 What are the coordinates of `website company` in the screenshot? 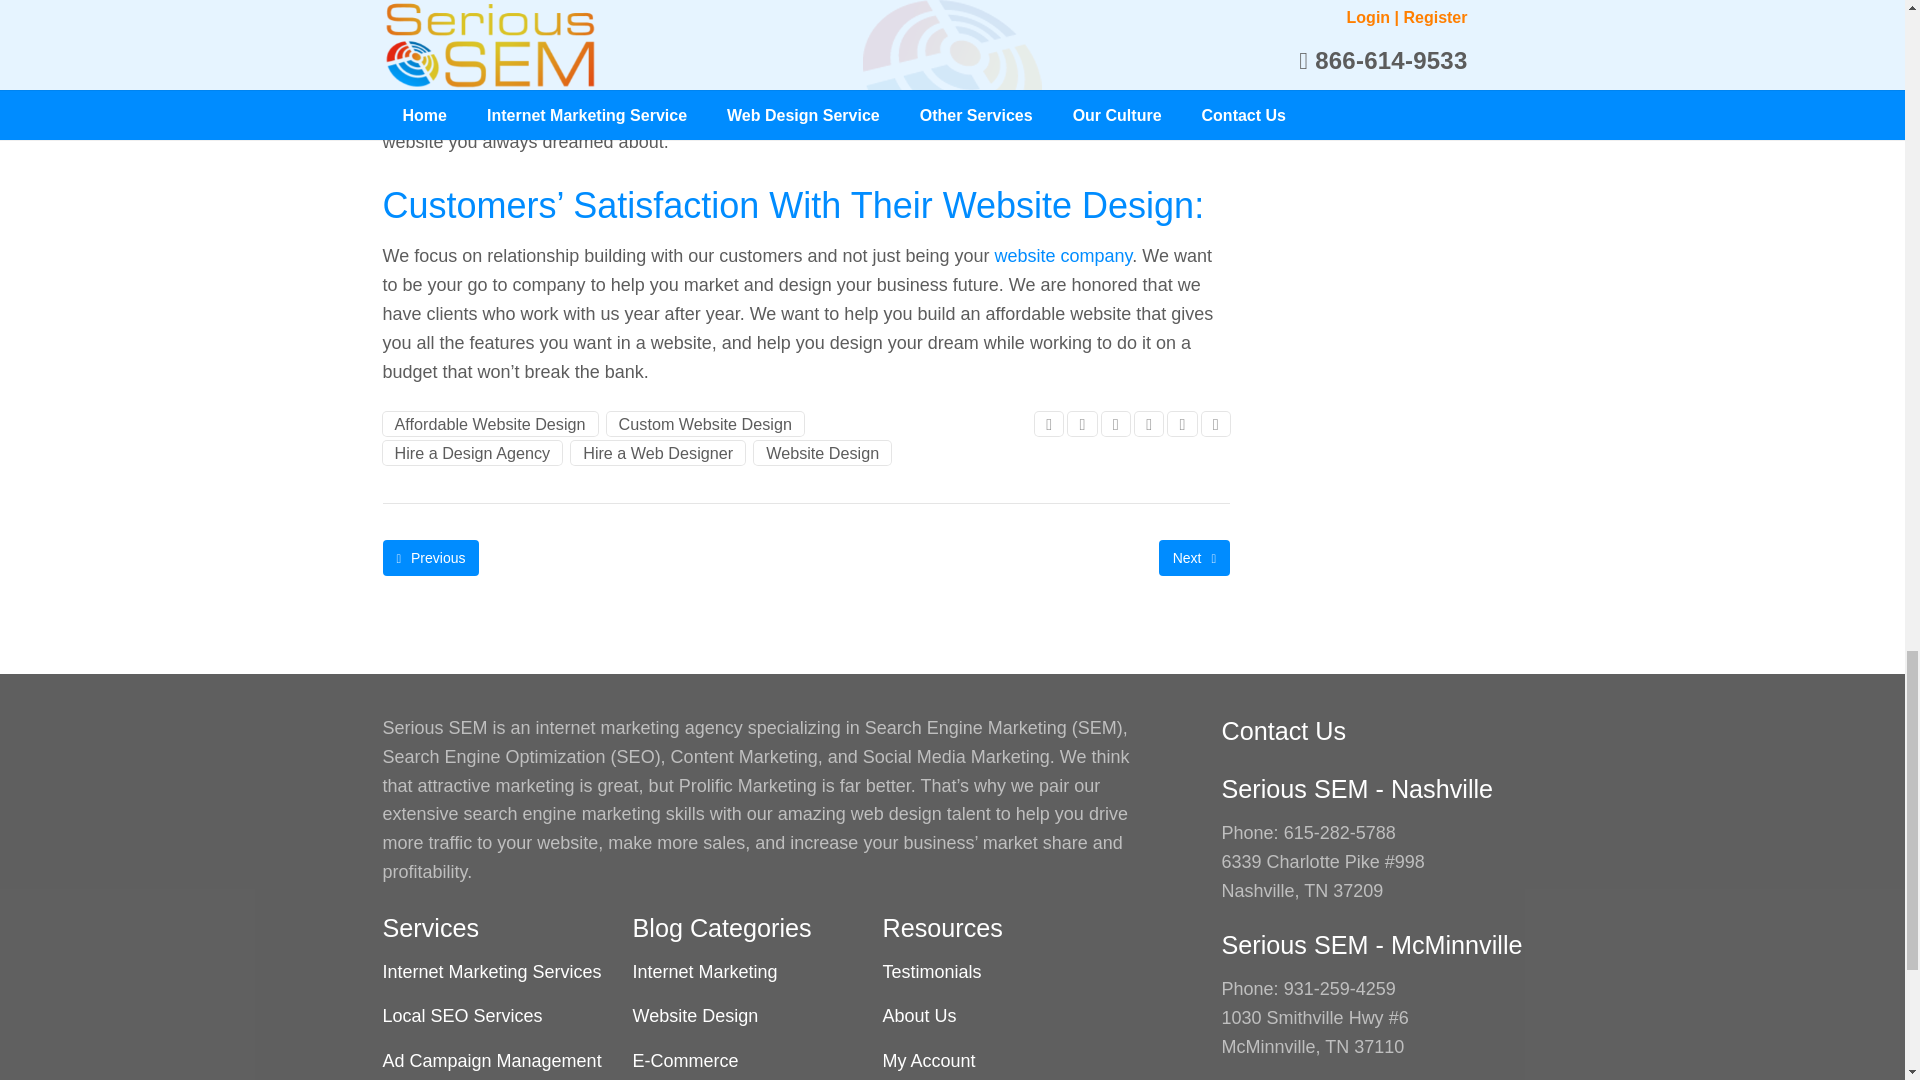 It's located at (1063, 256).